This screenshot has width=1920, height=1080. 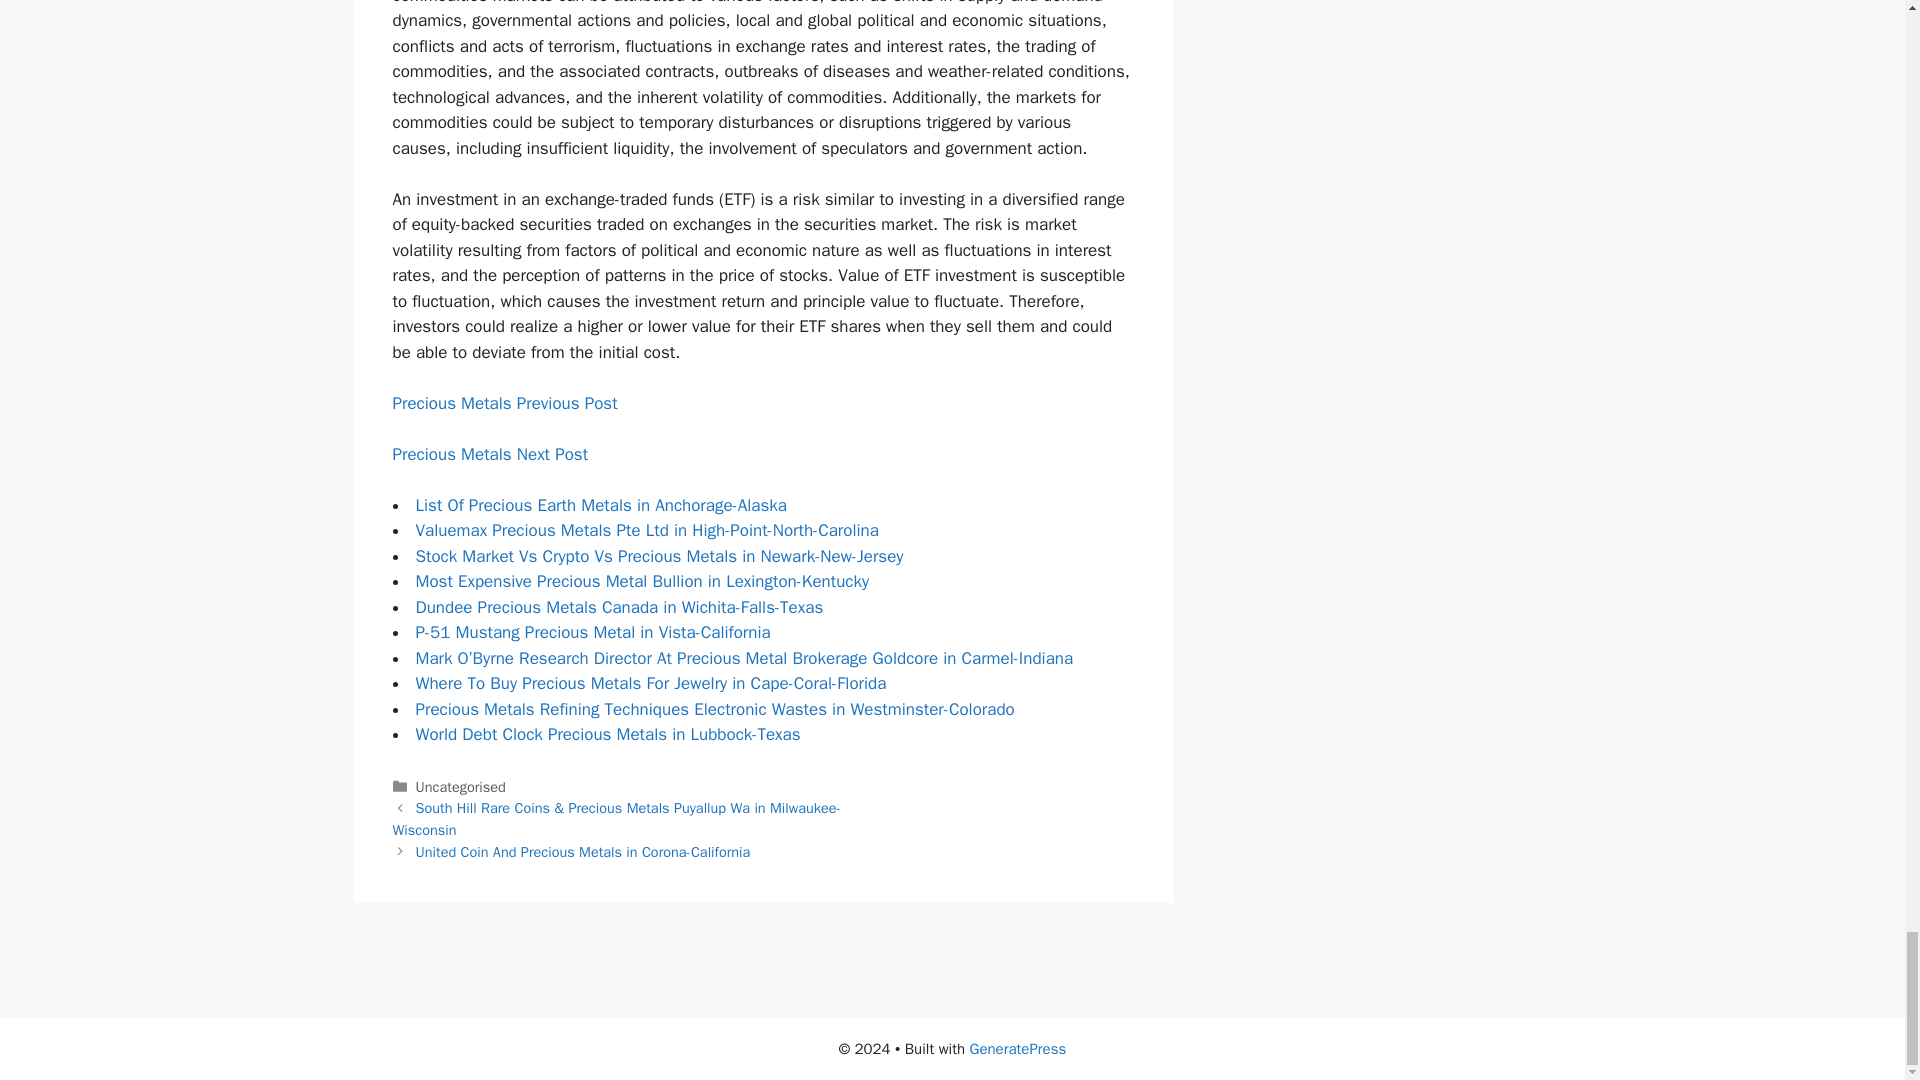 I want to click on List Of Precious Earth Metals in Anchorage-Alaska, so click(x=602, y=505).